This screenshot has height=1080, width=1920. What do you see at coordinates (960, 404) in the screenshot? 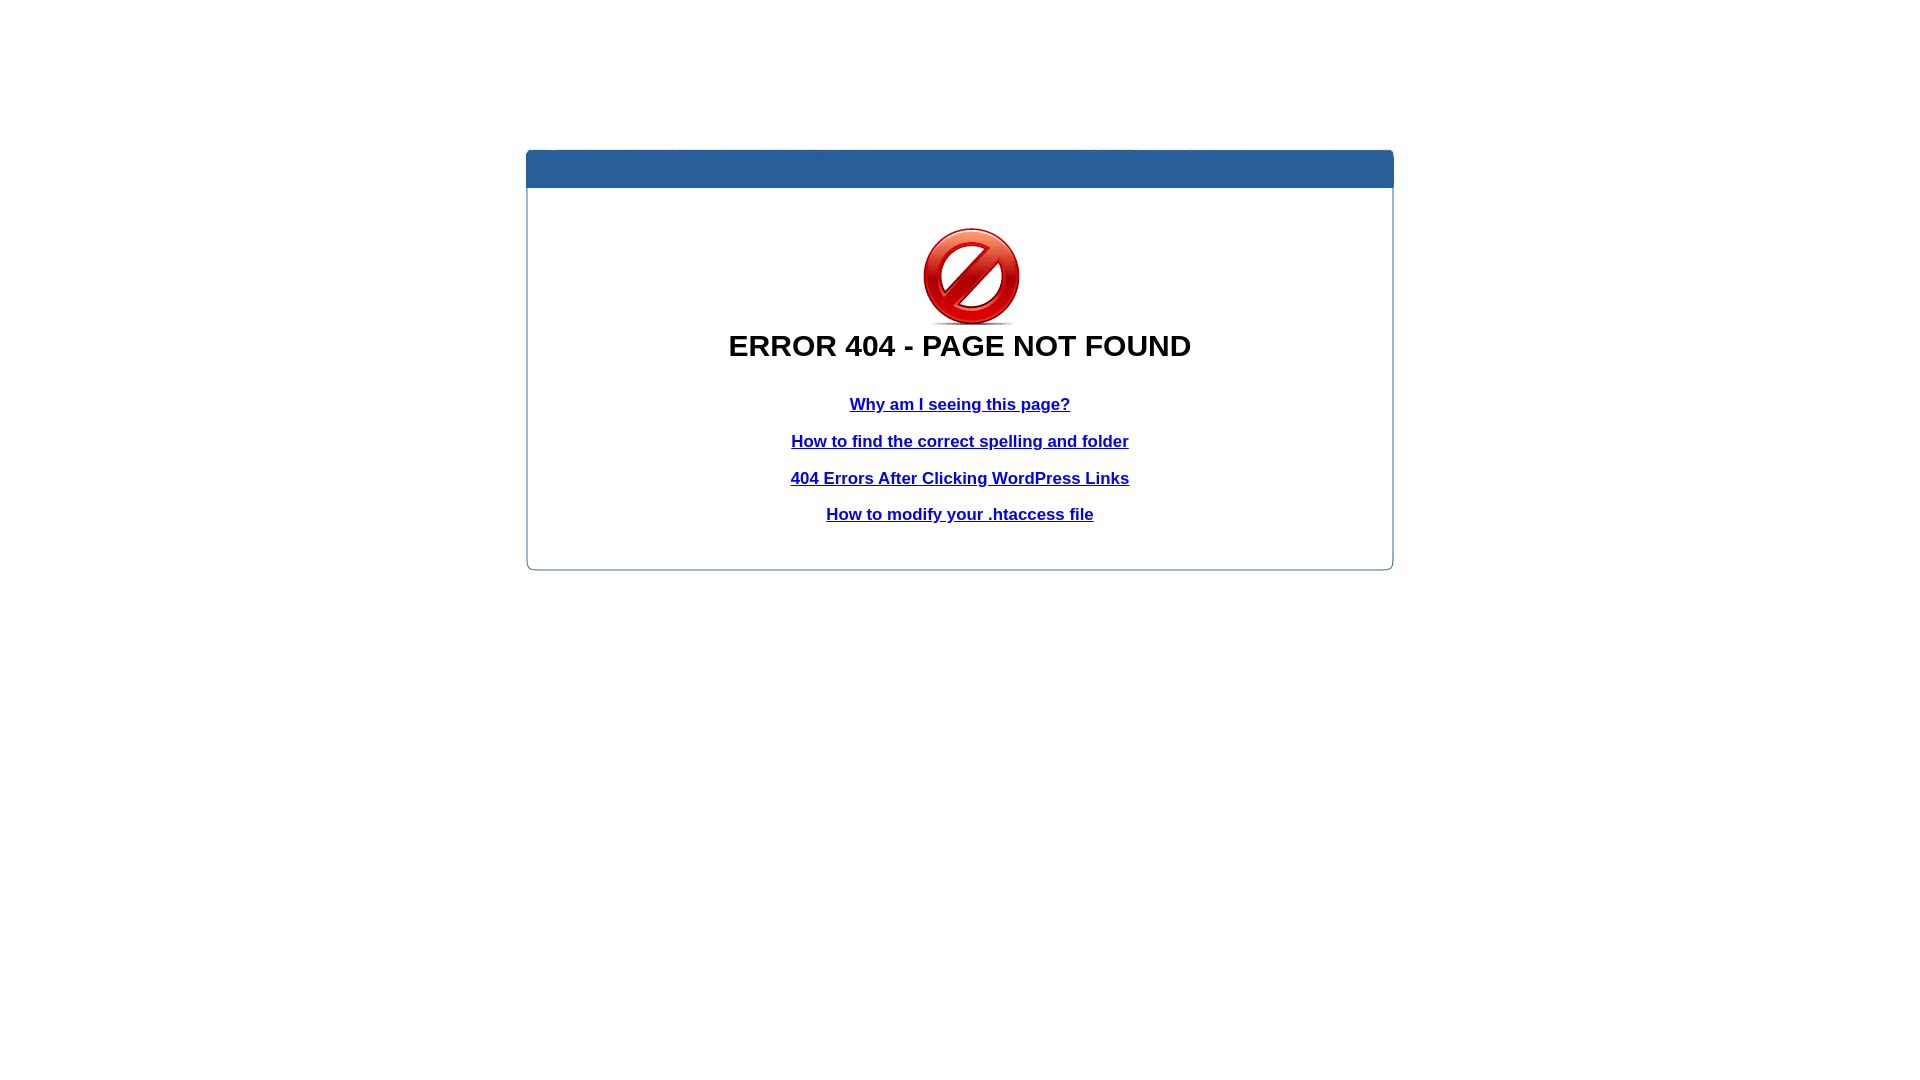
I see `Why am I seeing this page?` at bounding box center [960, 404].